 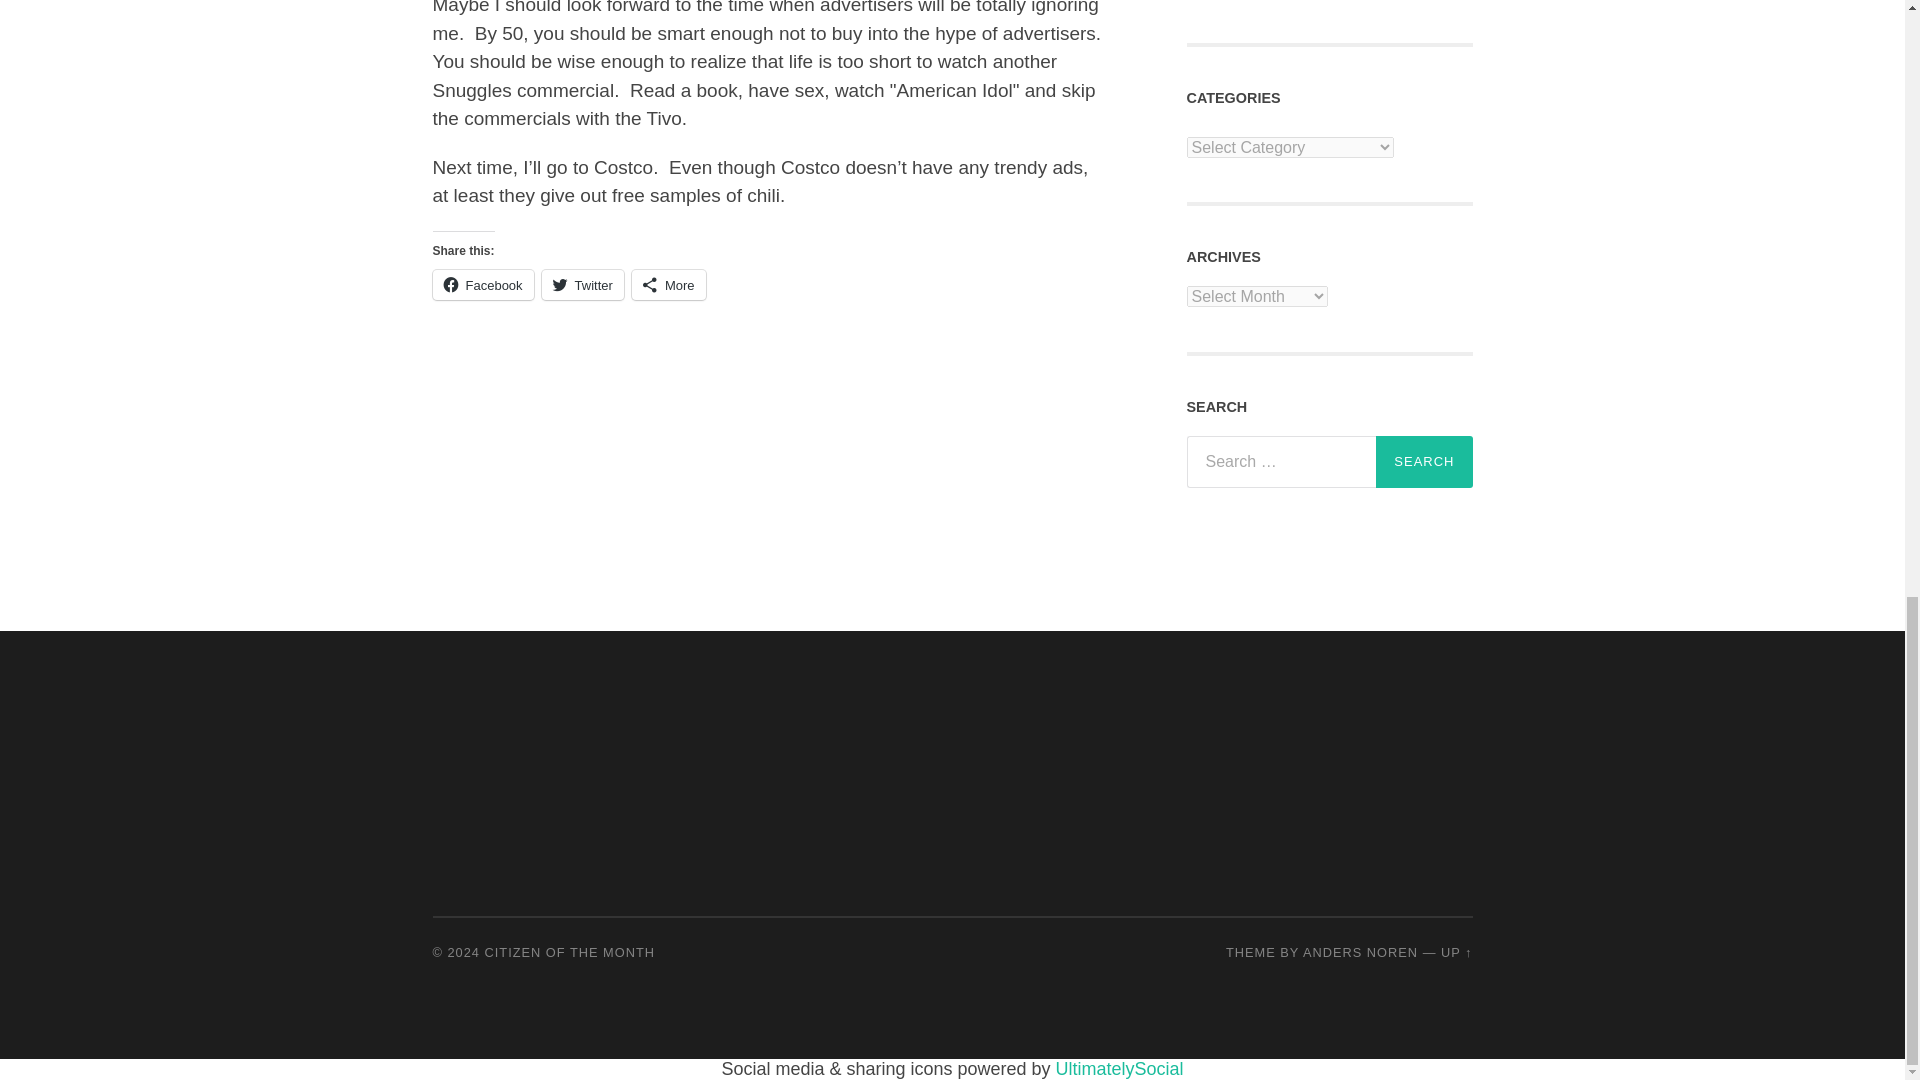 What do you see at coordinates (482, 285) in the screenshot?
I see `Click to share on Facebook` at bounding box center [482, 285].